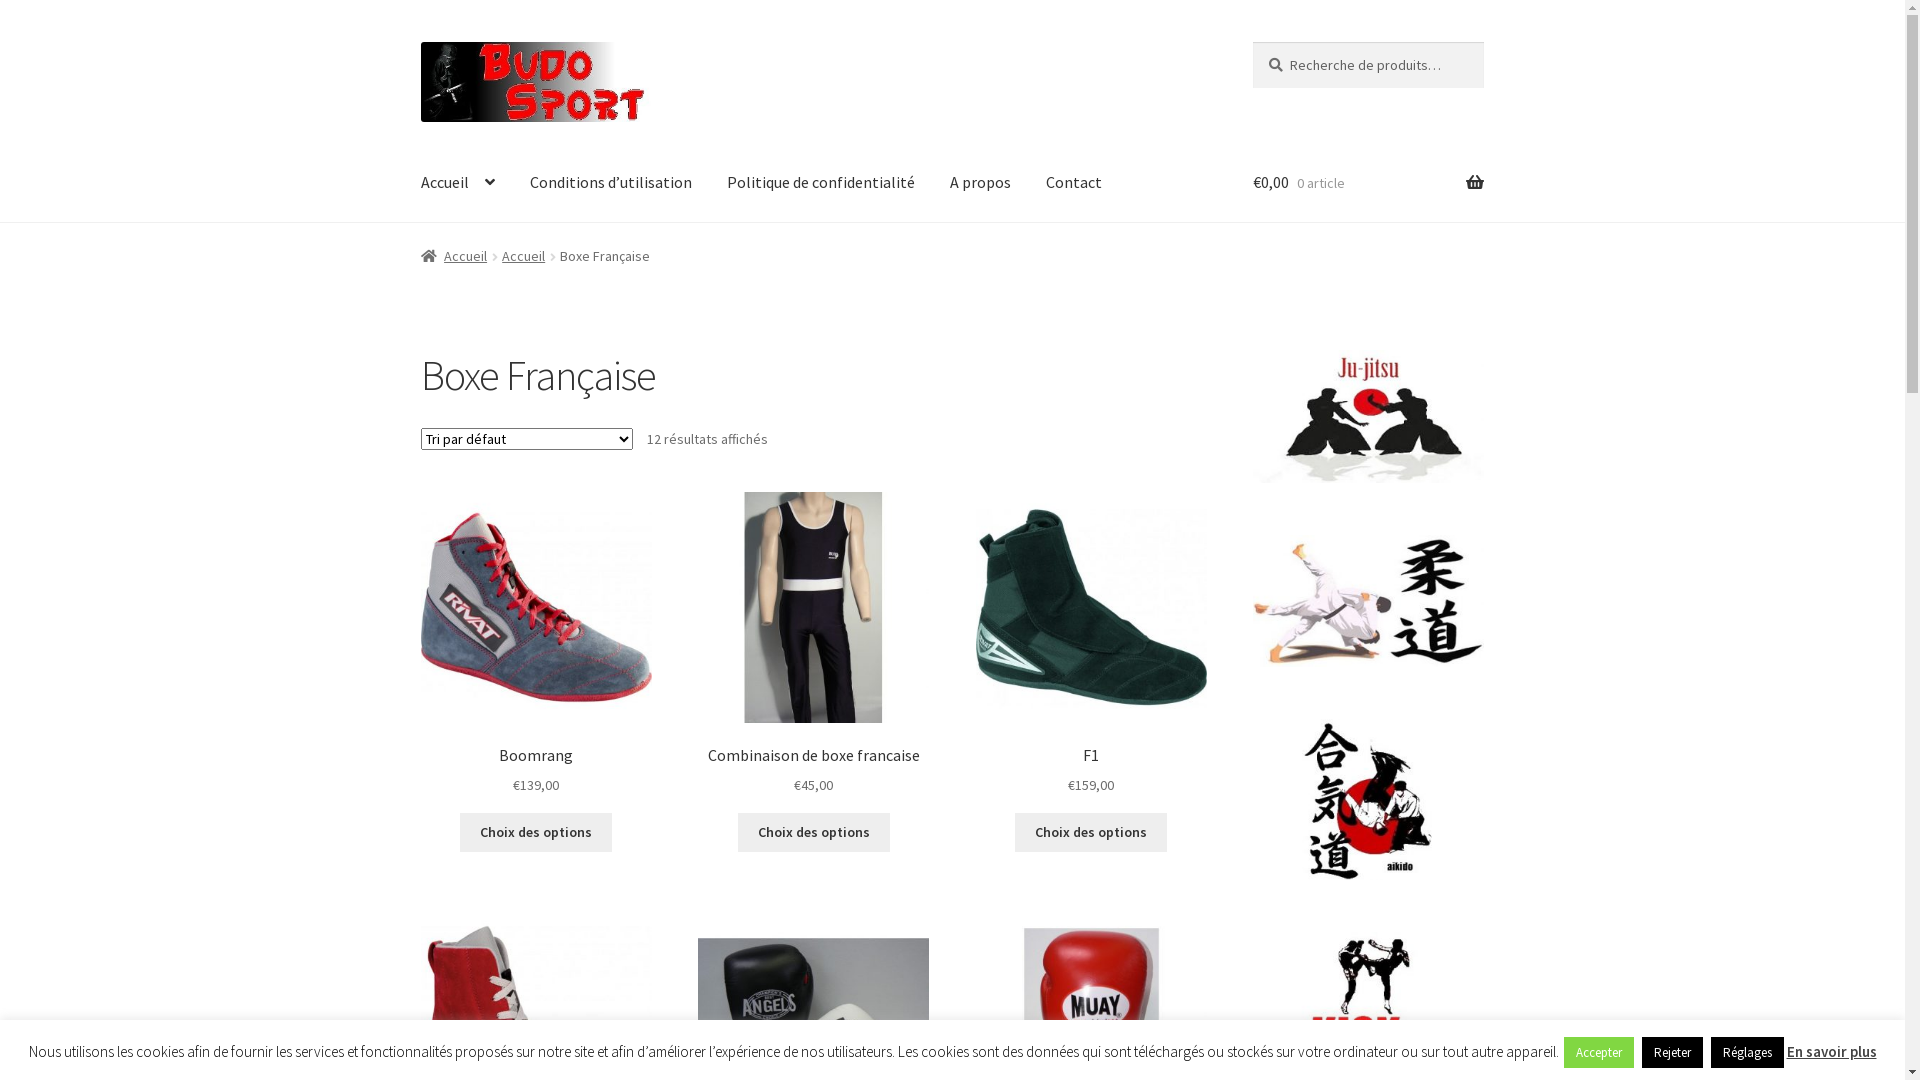  What do you see at coordinates (1252, 42) in the screenshot?
I see `Recherche` at bounding box center [1252, 42].